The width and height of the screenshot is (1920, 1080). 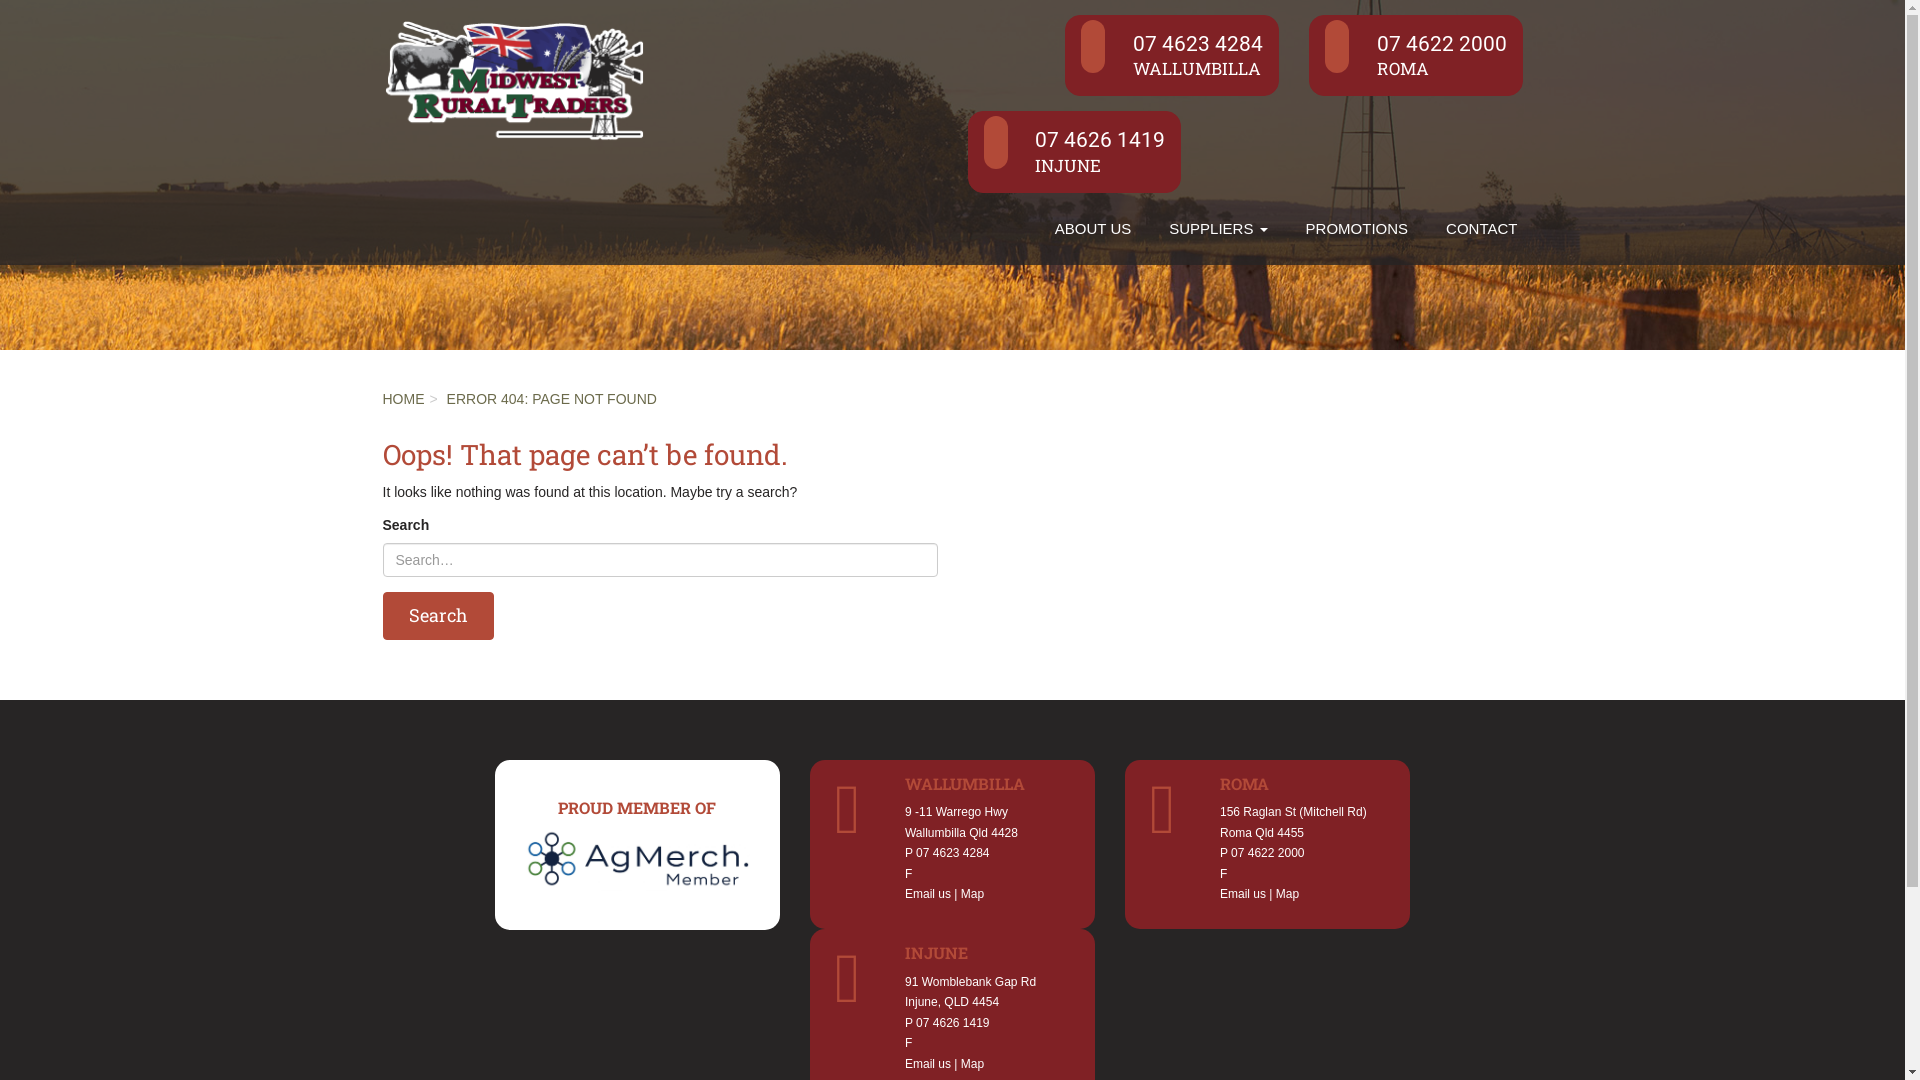 I want to click on Email us, so click(x=1243, y=894).